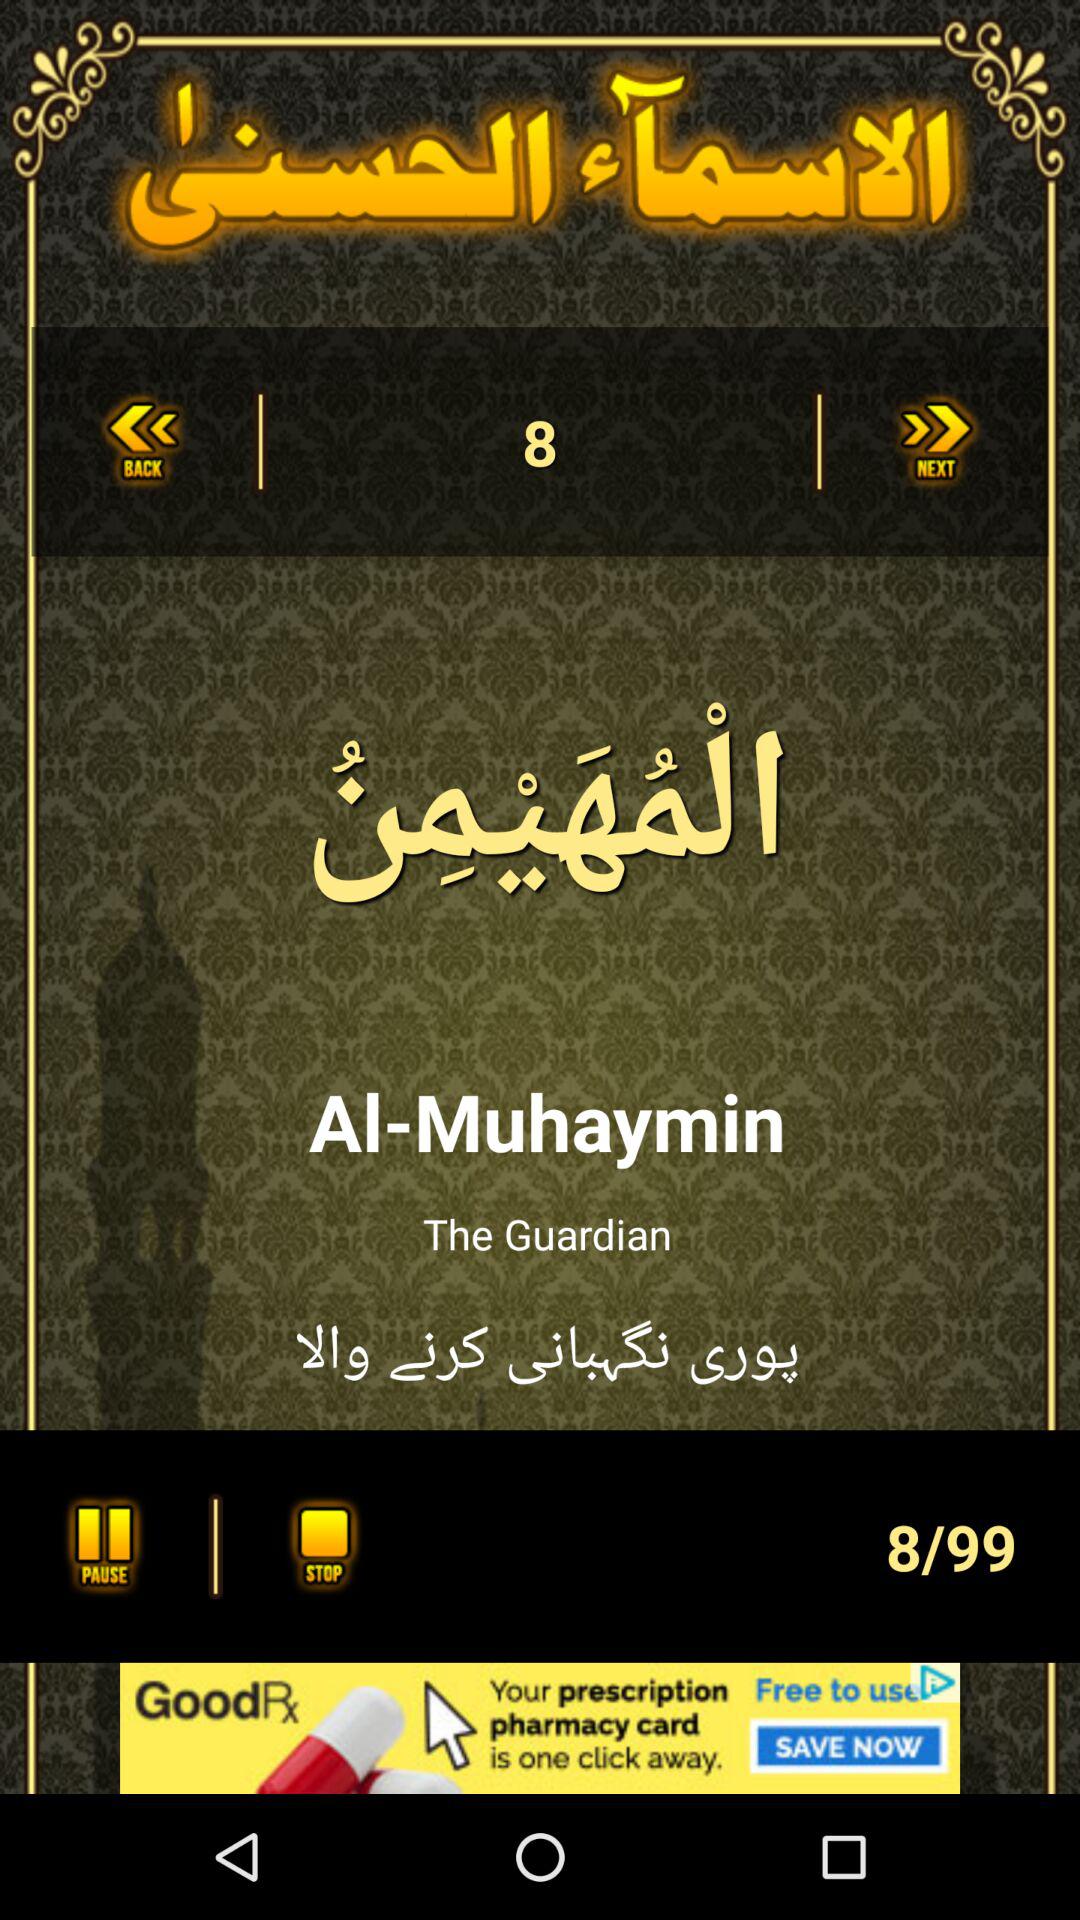 This screenshot has width=1080, height=1920. What do you see at coordinates (540, 1728) in the screenshot?
I see `select your add` at bounding box center [540, 1728].